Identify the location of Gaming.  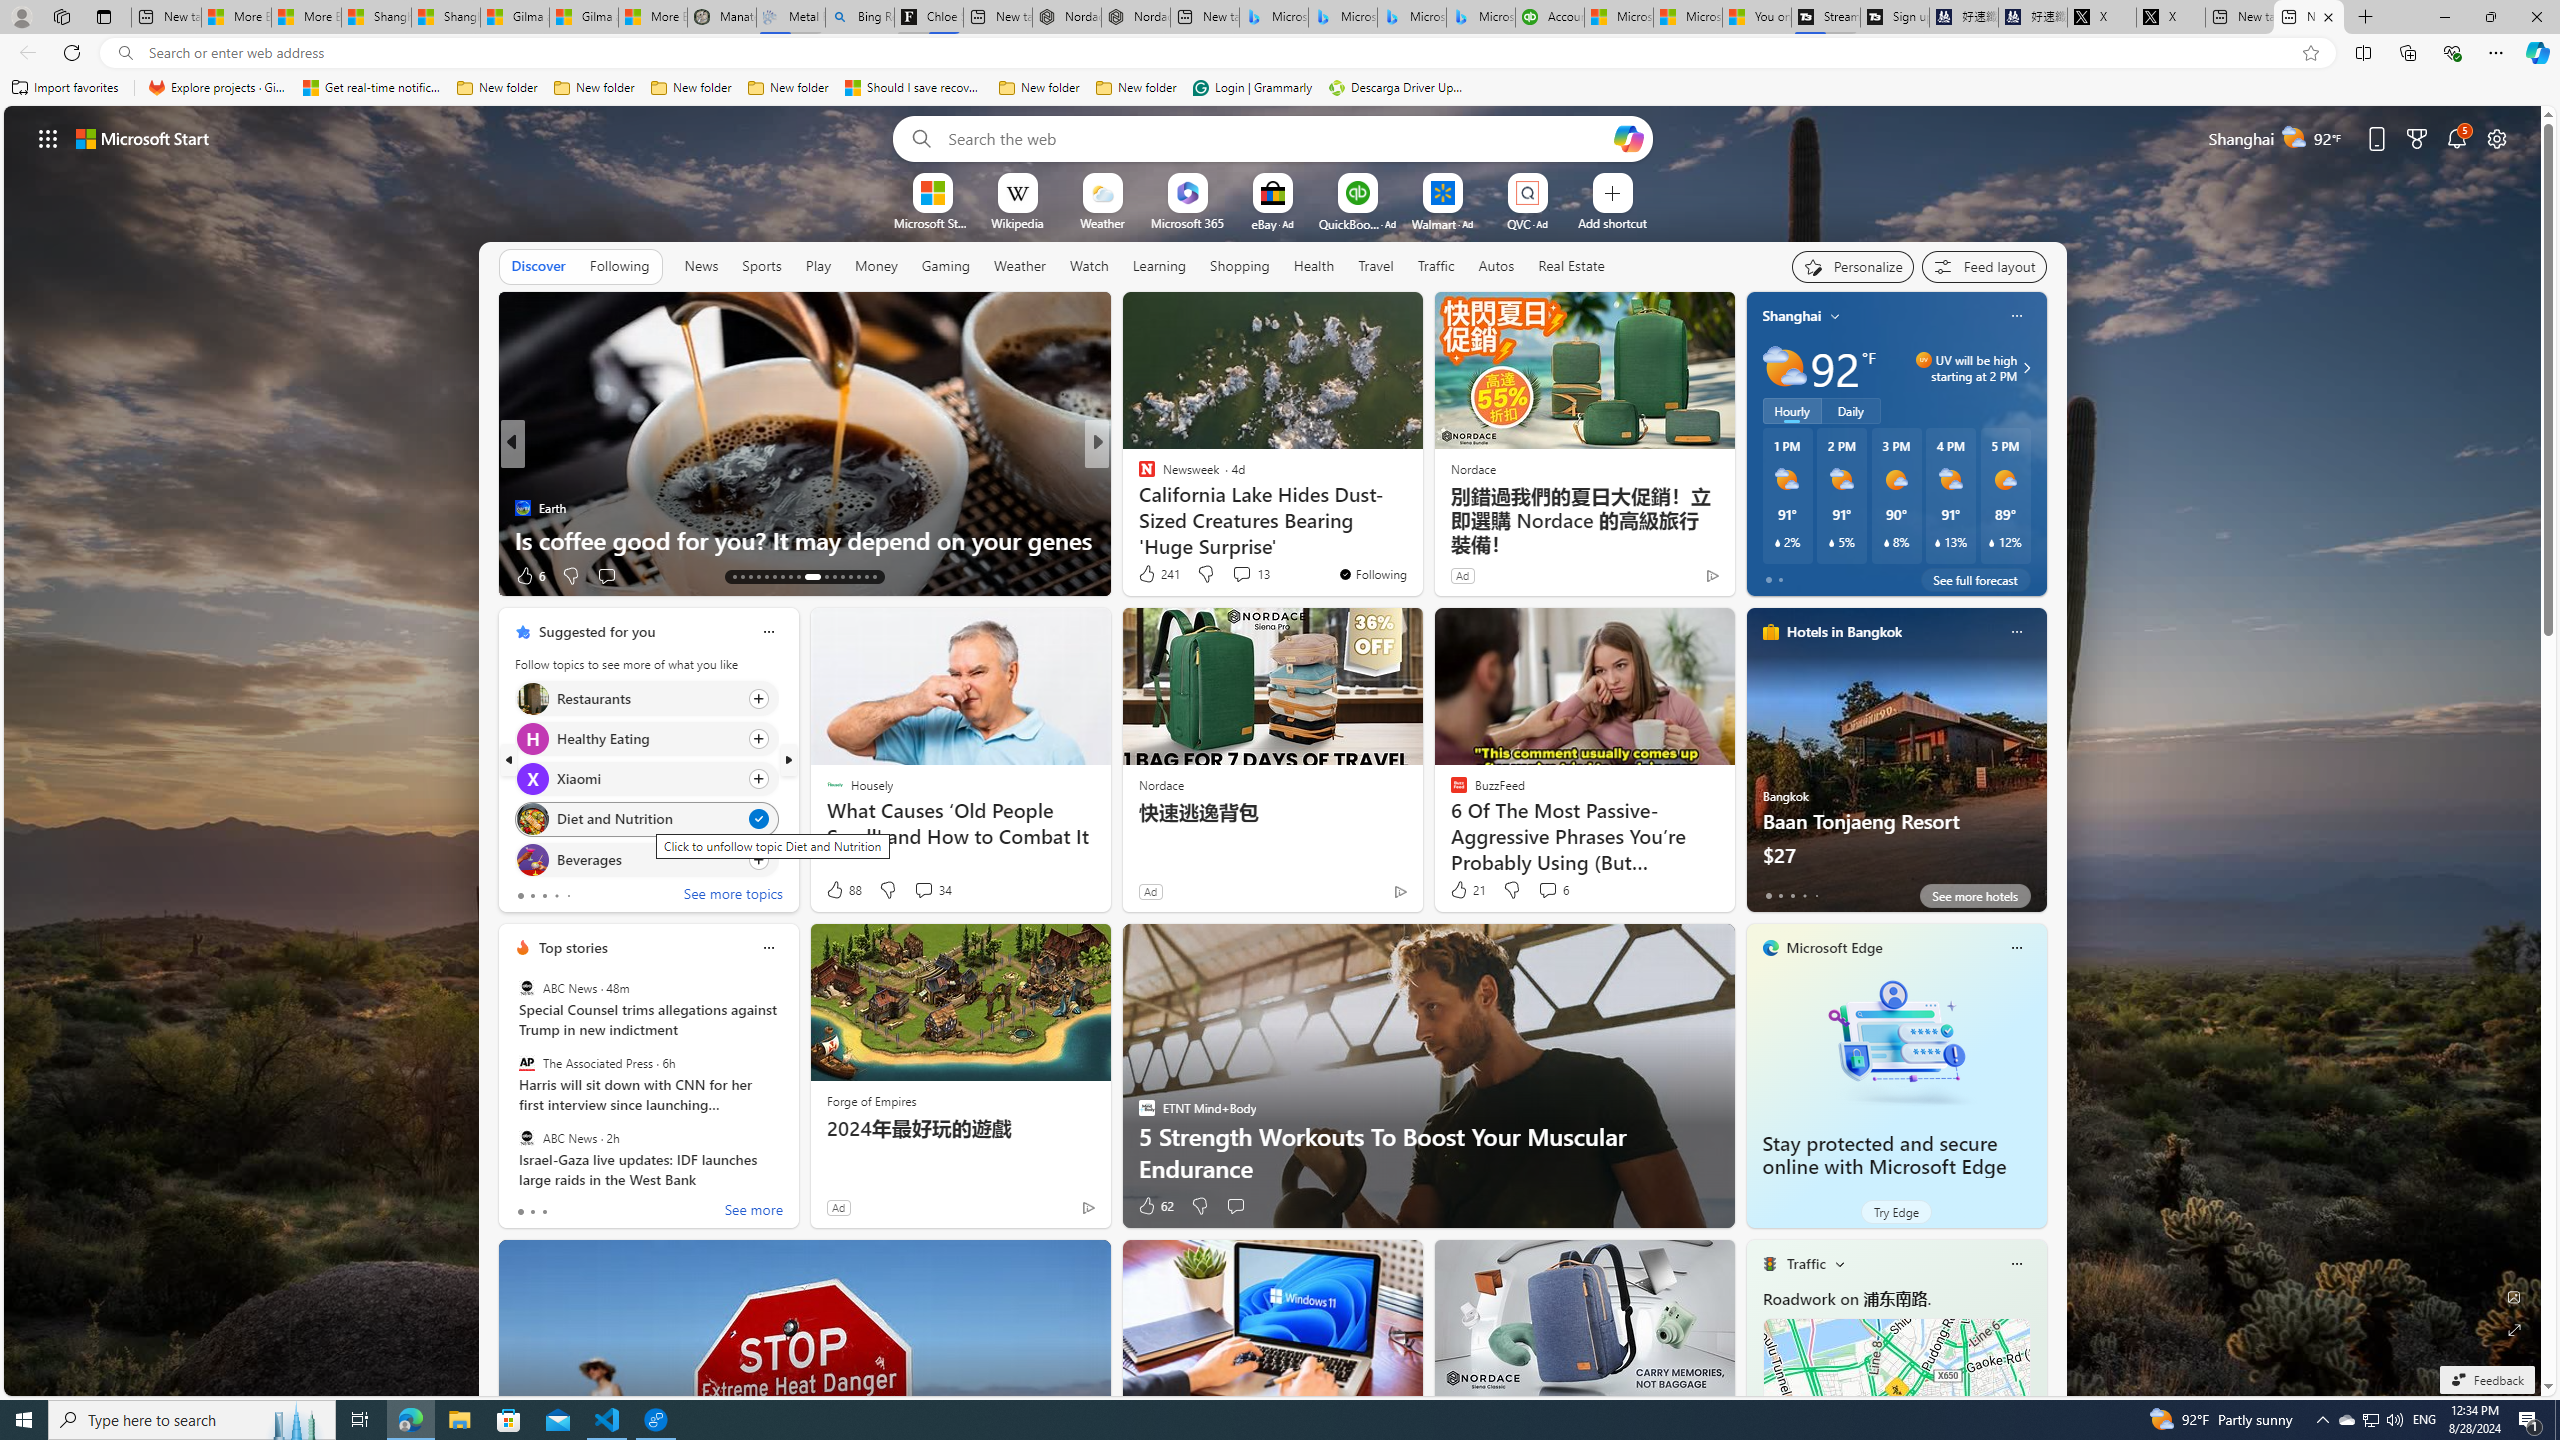
(946, 266).